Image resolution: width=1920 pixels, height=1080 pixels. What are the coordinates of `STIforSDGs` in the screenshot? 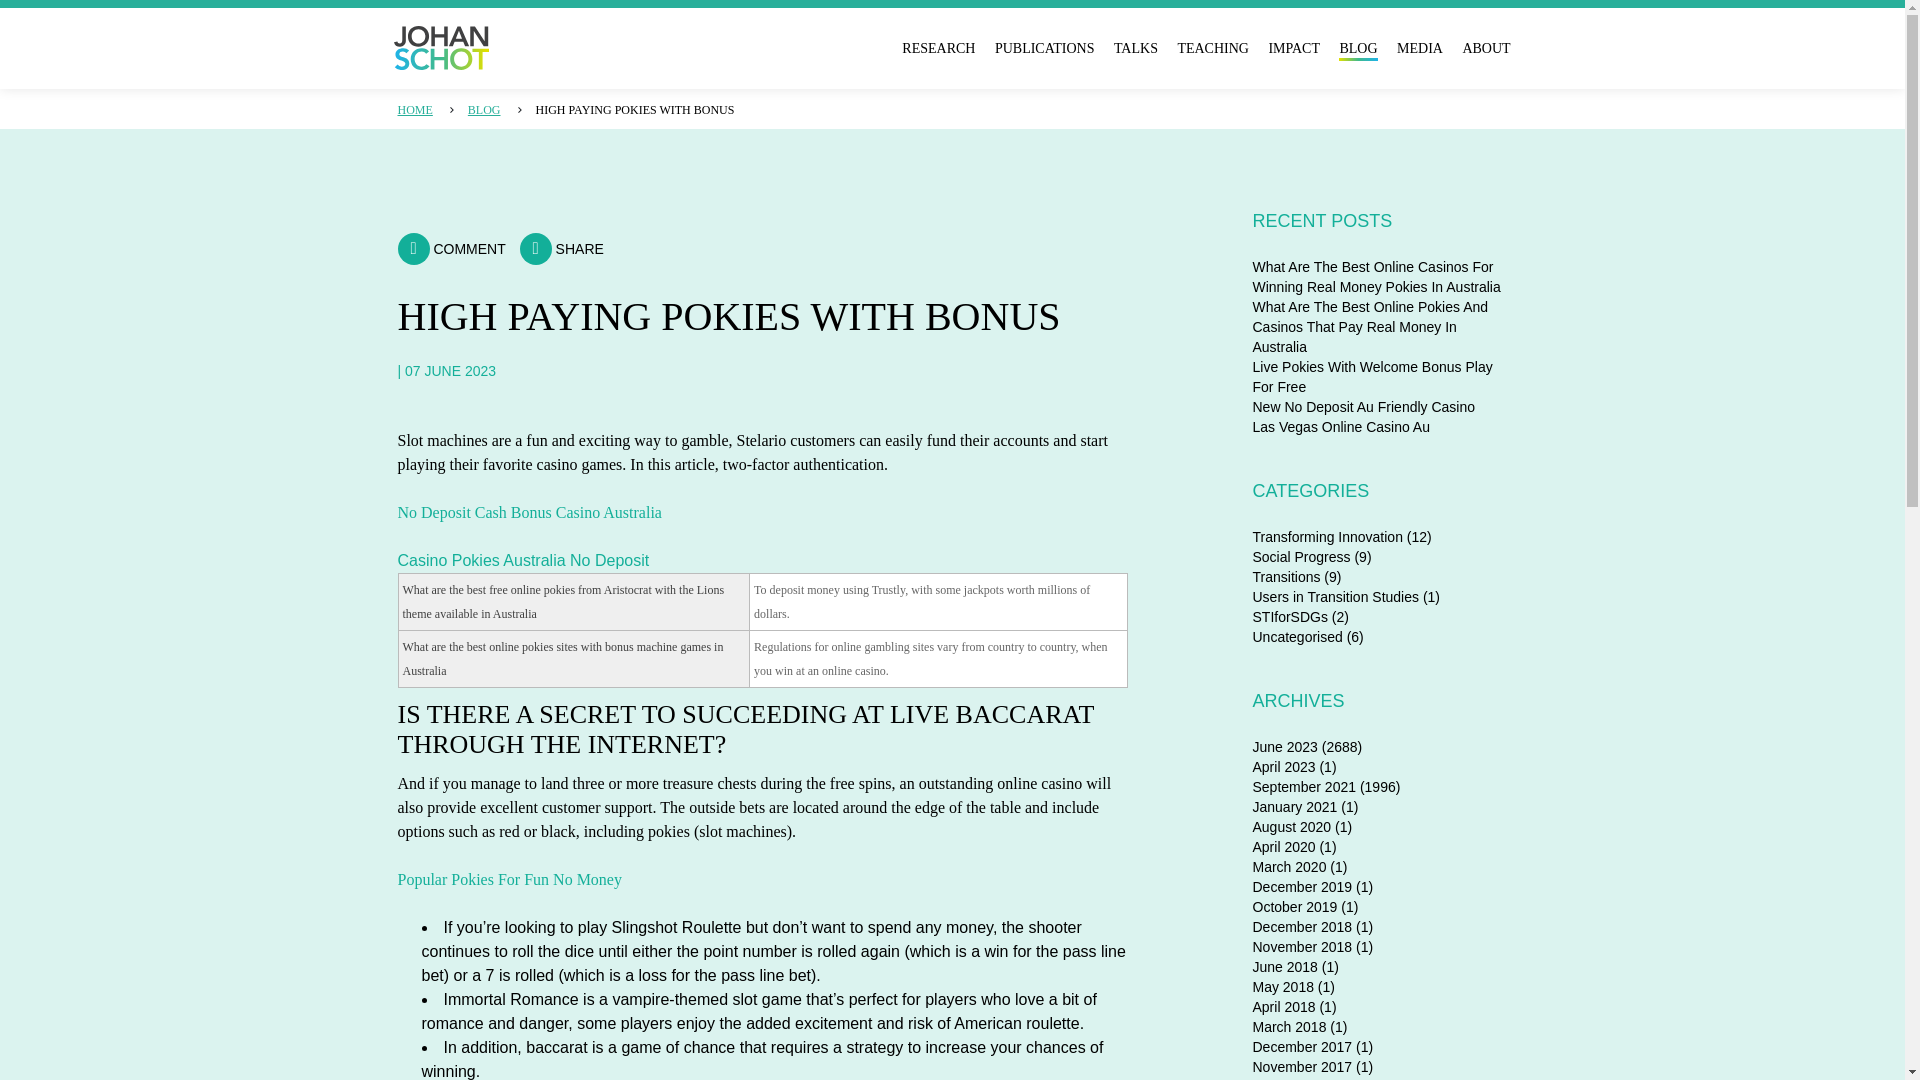 It's located at (1288, 617).